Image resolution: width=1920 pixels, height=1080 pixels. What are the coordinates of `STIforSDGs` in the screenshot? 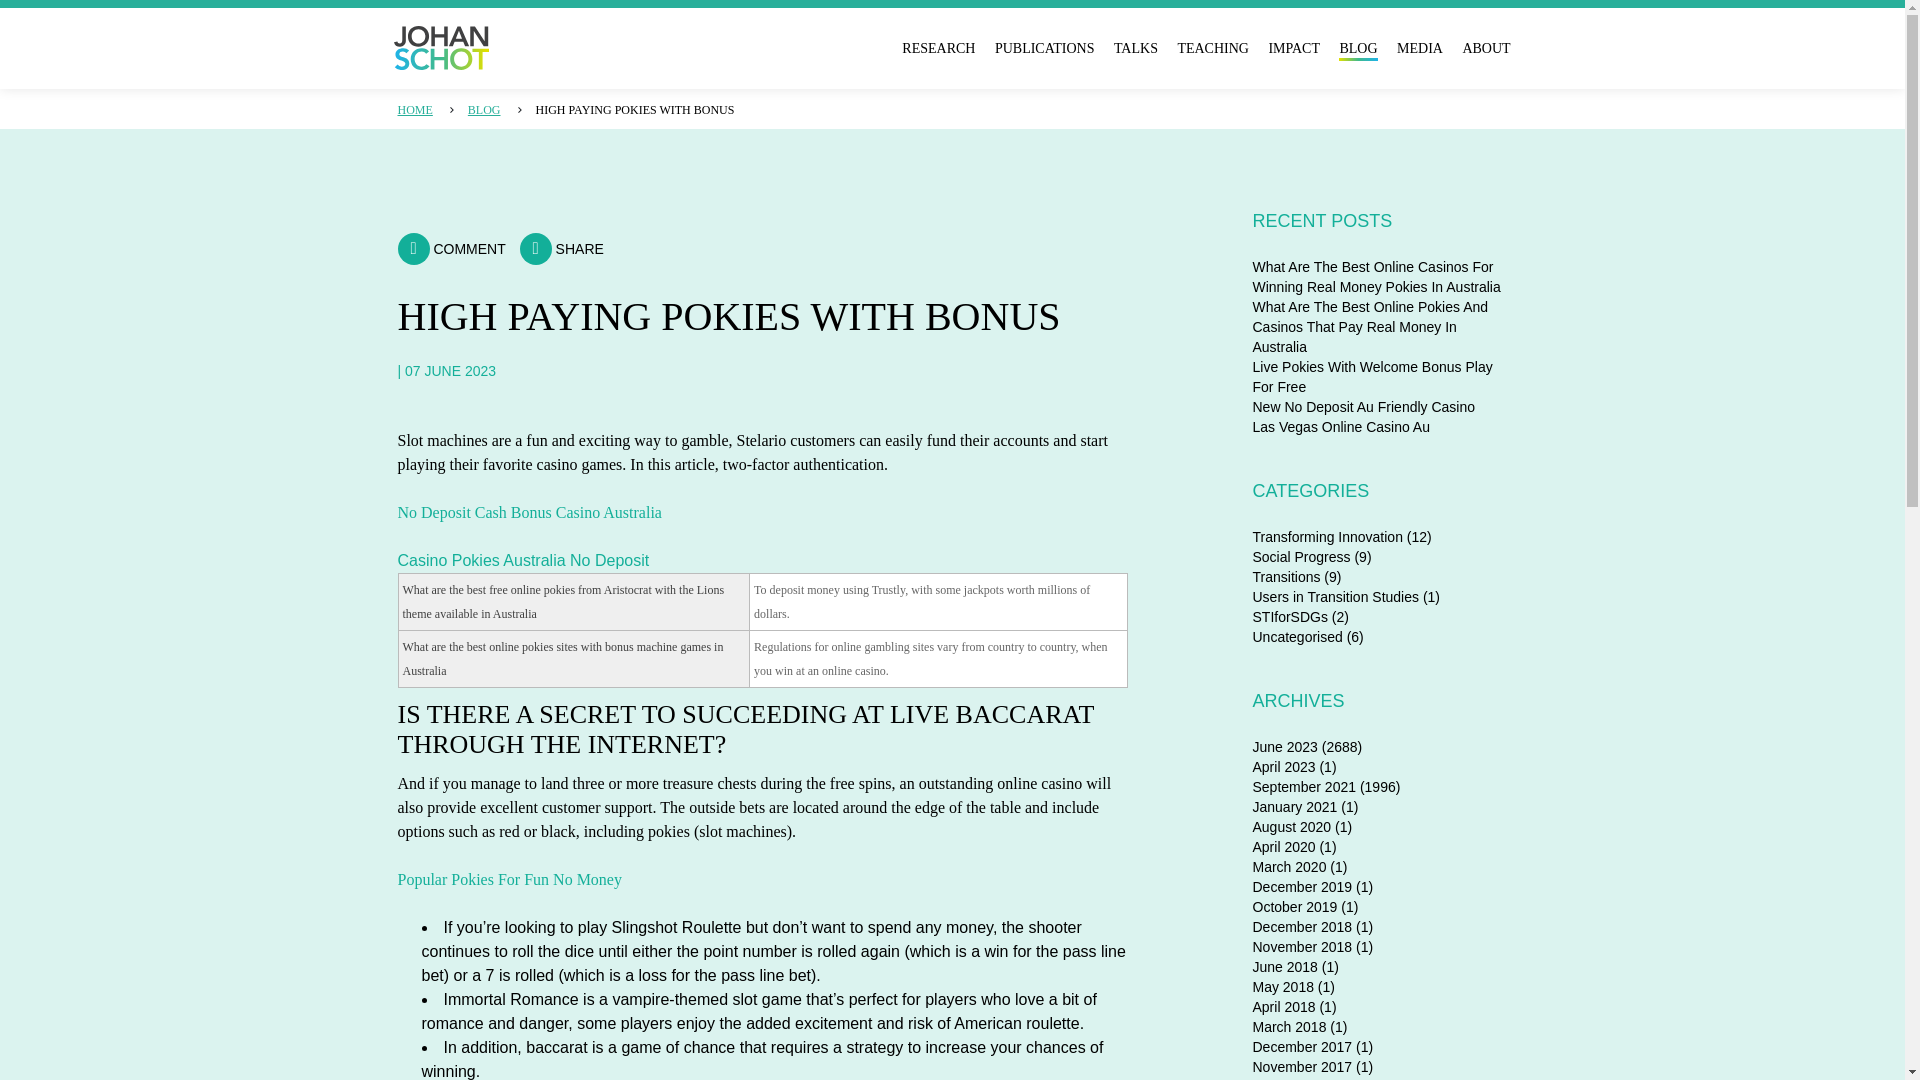 It's located at (1288, 617).